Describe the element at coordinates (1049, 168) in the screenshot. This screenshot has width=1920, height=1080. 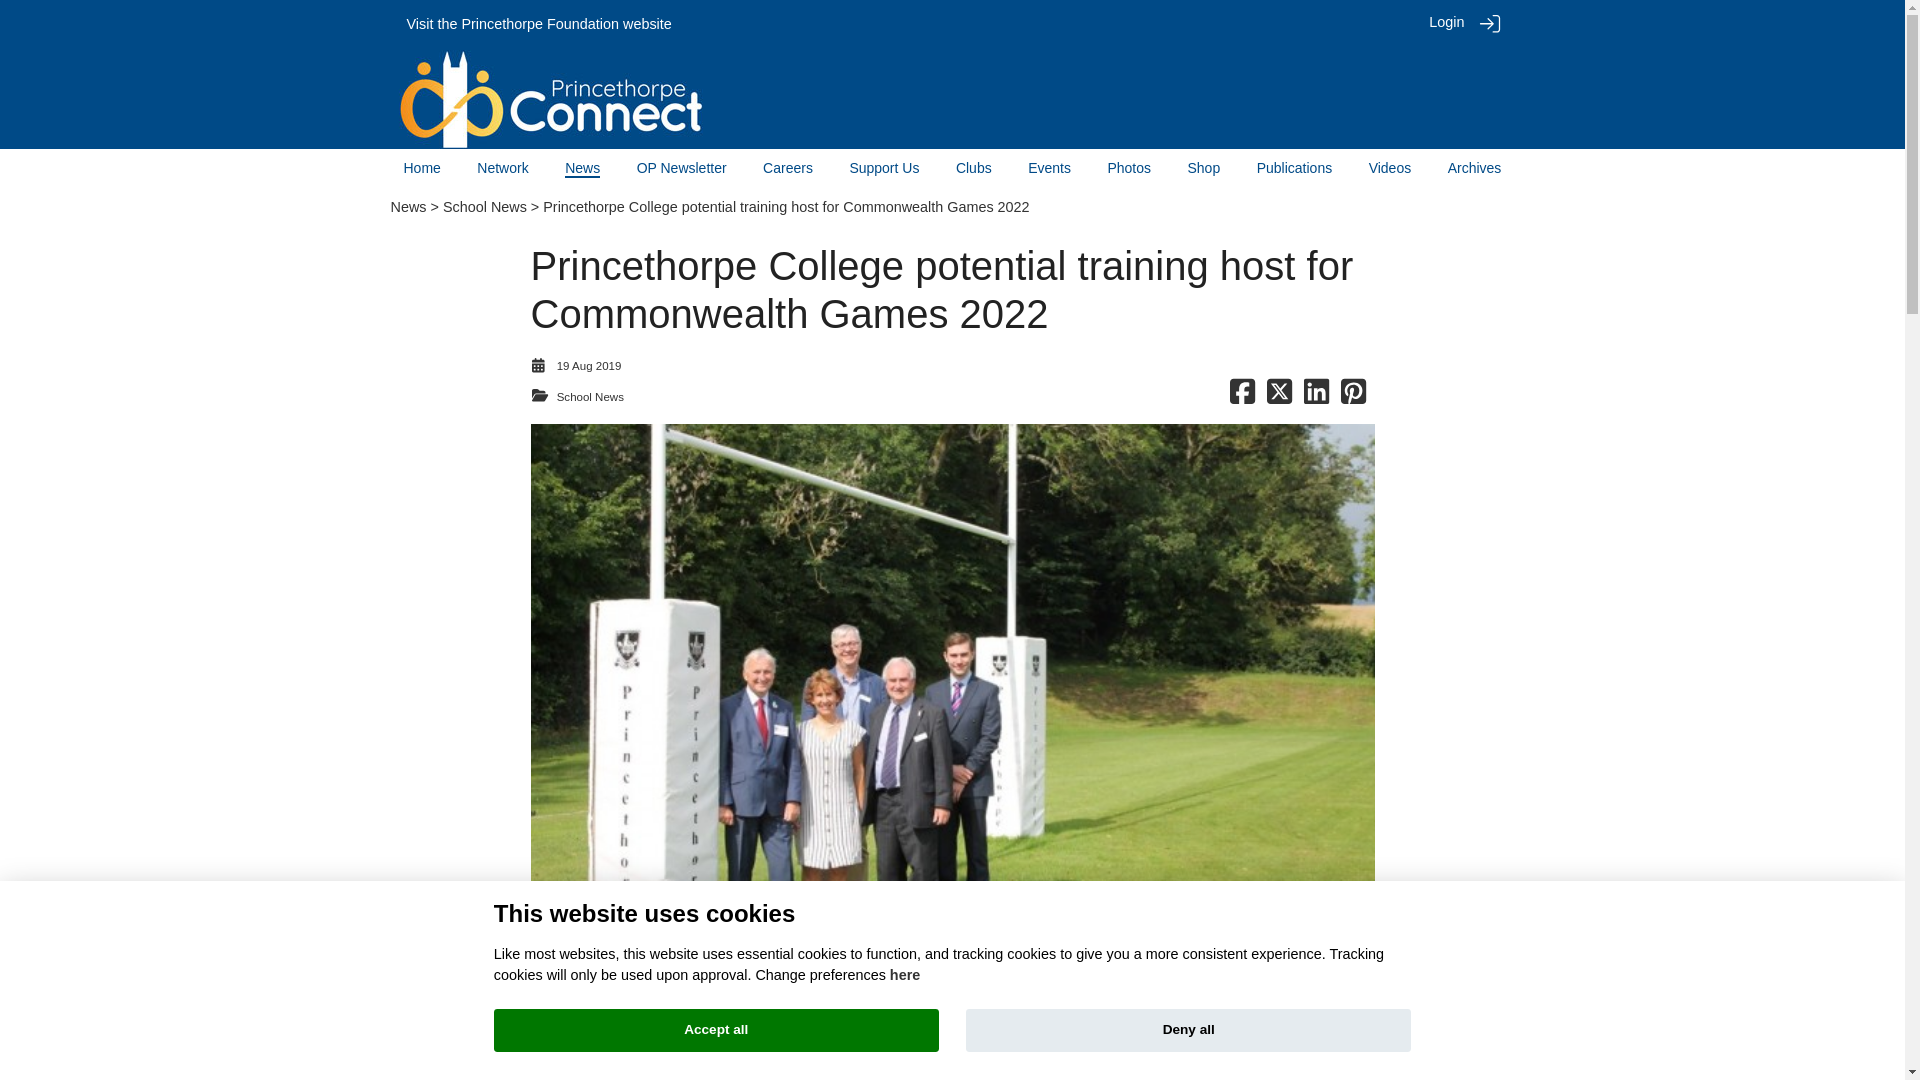
I see `Events` at that location.